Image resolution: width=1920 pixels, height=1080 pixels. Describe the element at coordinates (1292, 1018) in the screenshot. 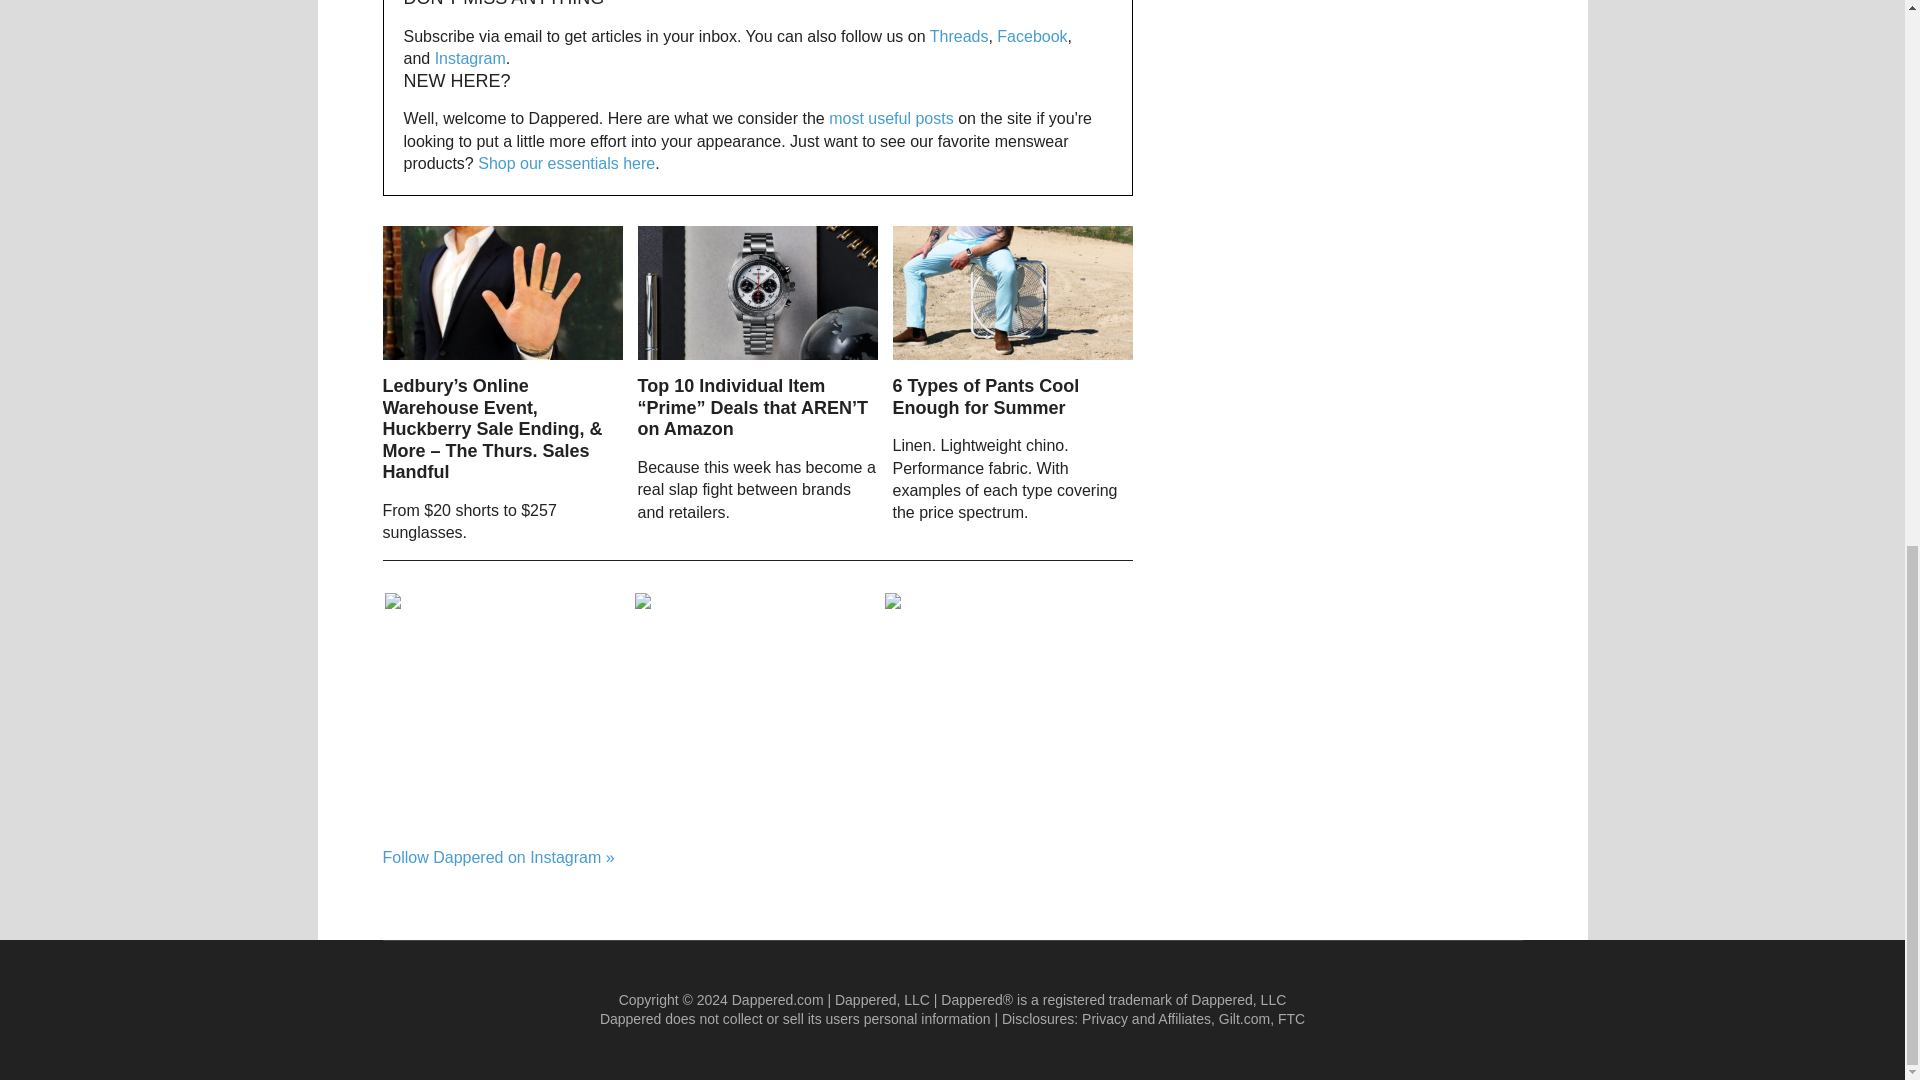

I see `Dappered FTC Disclosures` at that location.